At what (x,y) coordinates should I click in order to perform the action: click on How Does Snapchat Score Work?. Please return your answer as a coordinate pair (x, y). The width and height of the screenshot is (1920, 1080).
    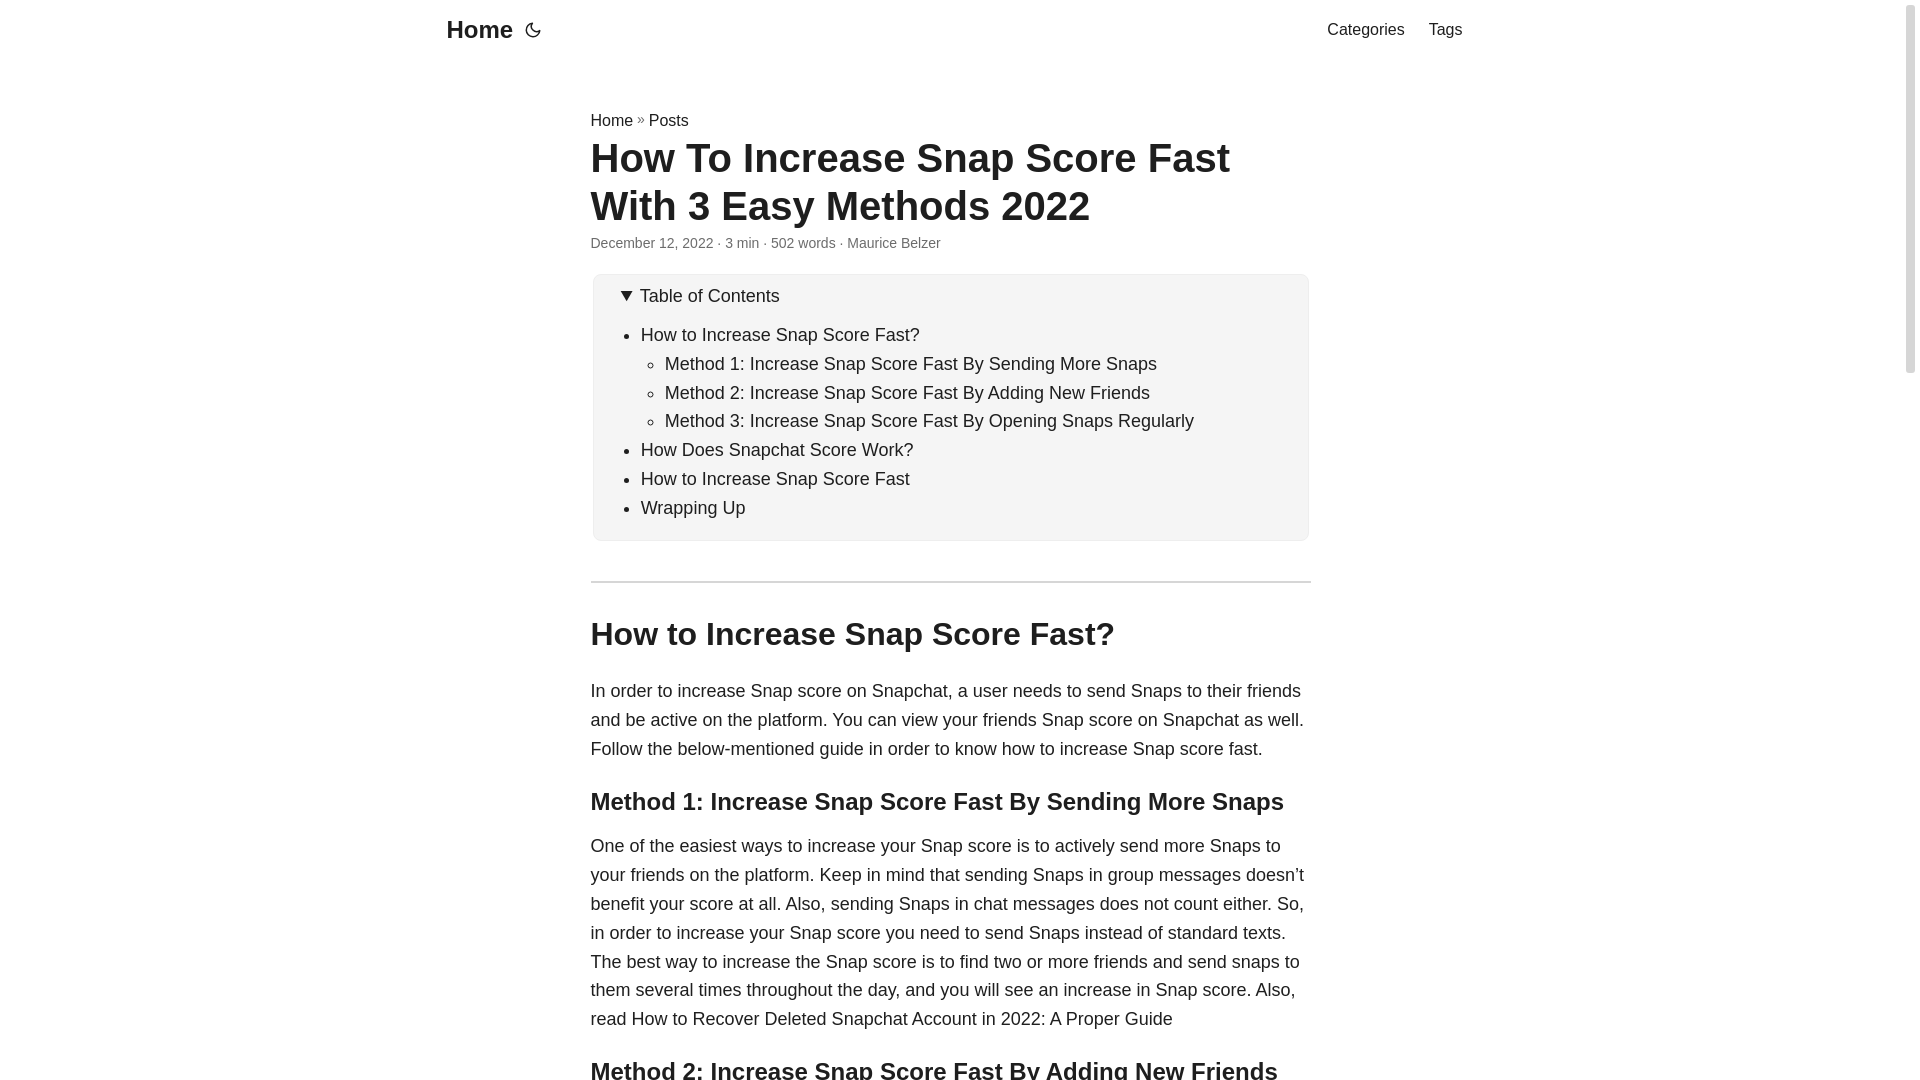
    Looking at the image, I should click on (777, 450).